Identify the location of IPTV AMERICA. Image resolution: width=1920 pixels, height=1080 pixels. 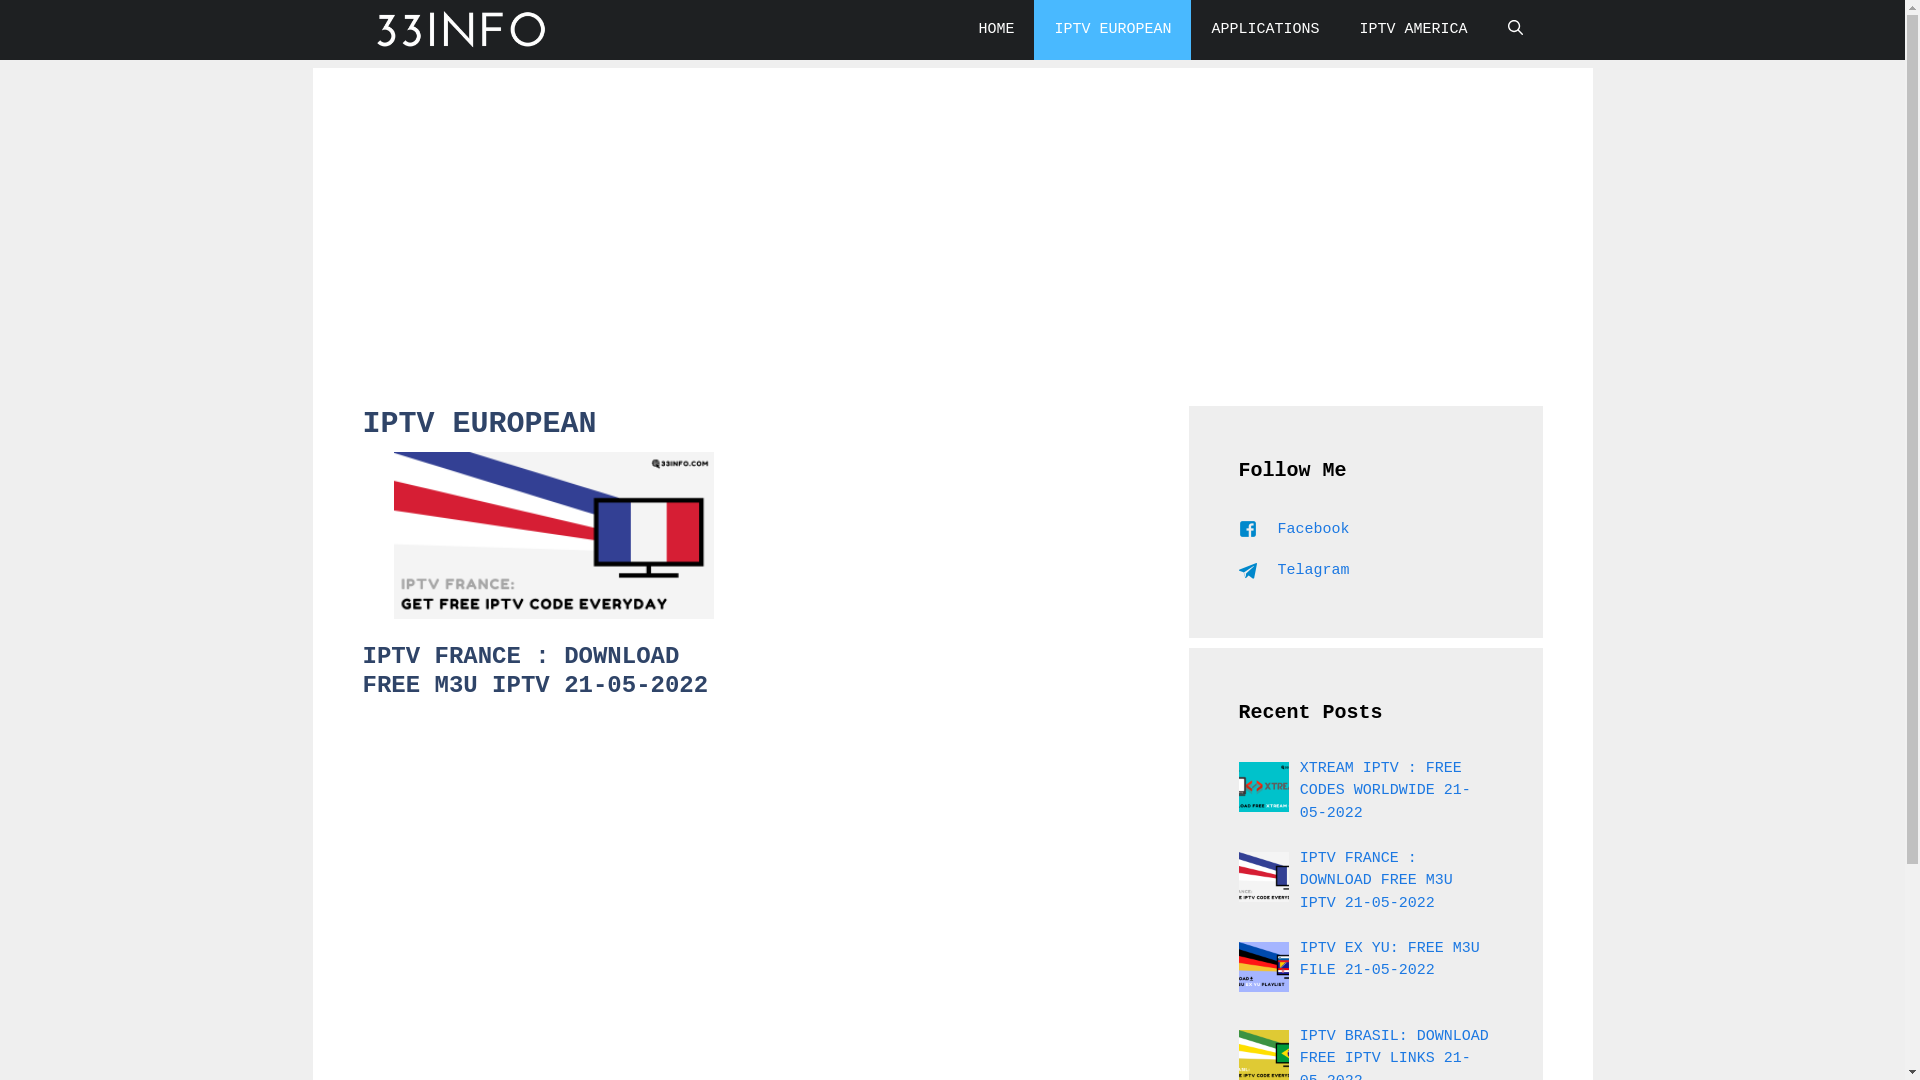
(1413, 30).